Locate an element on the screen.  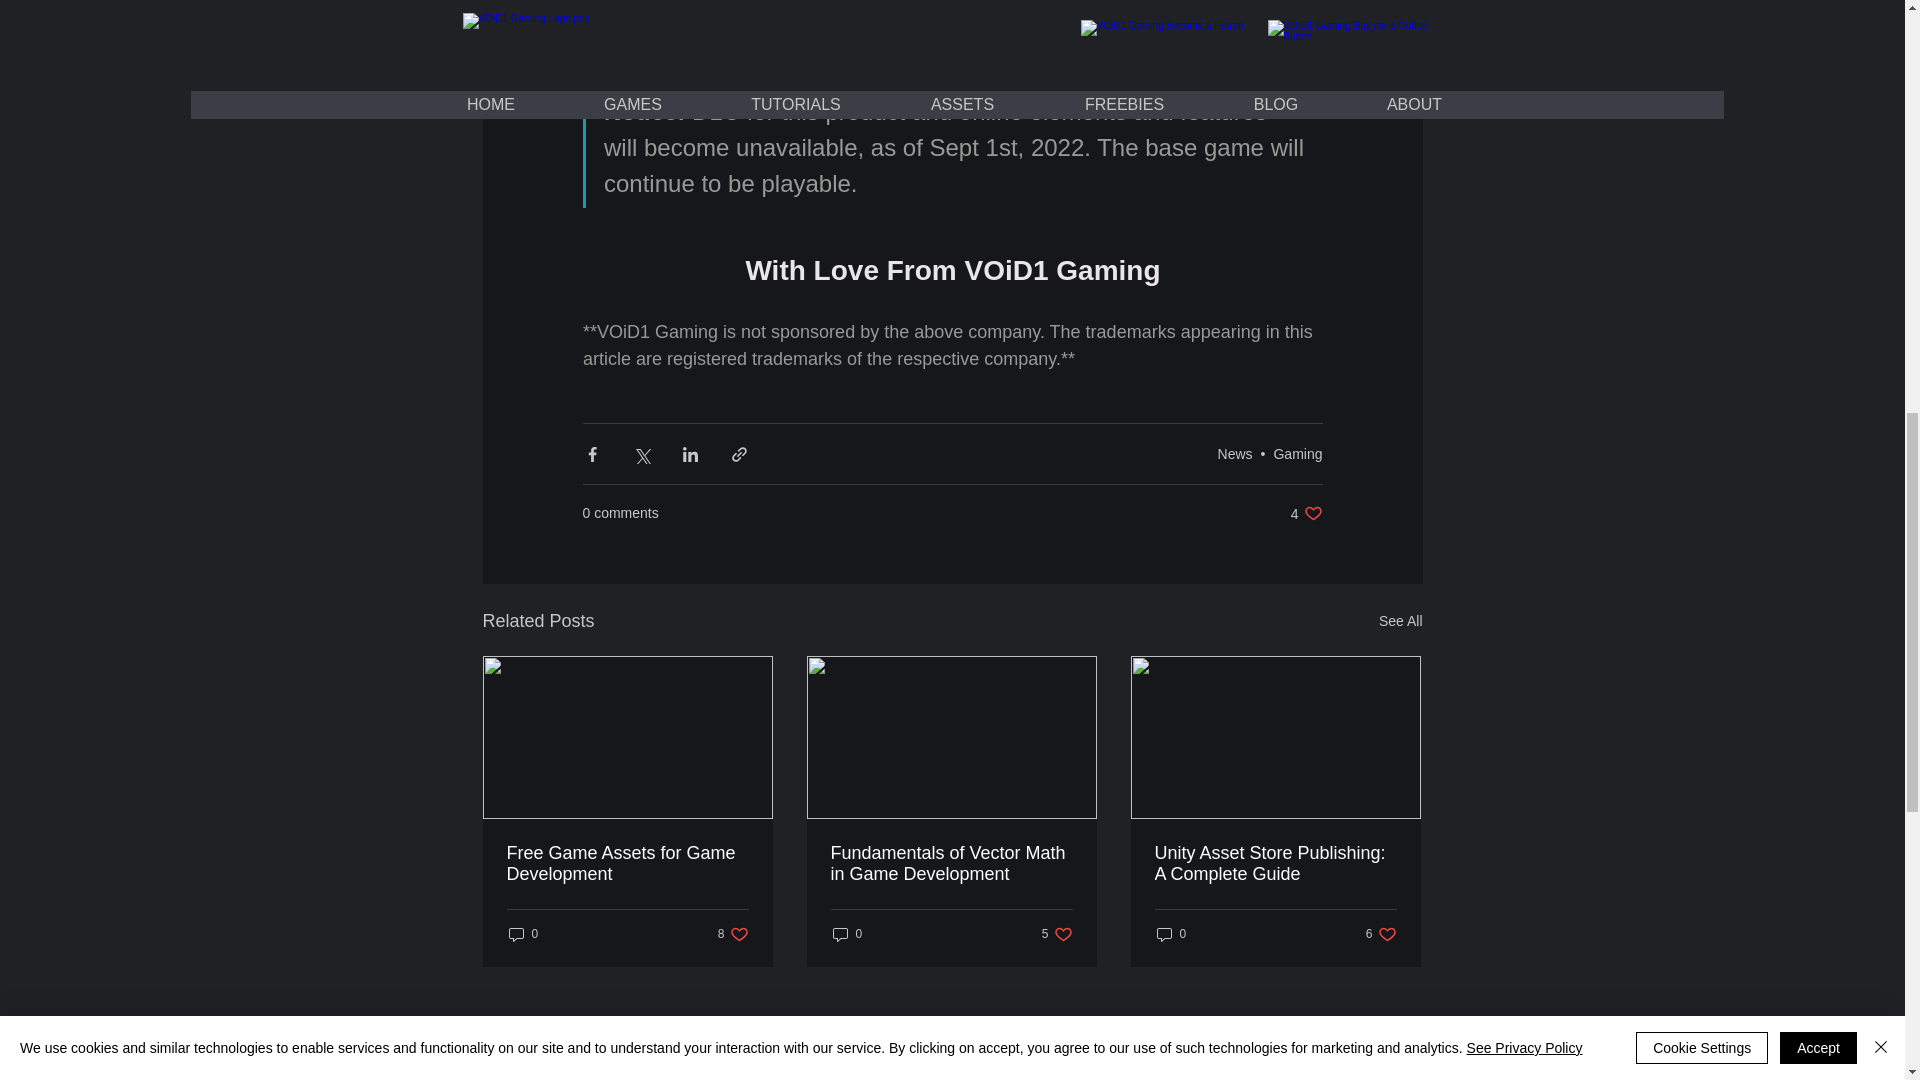
0 is located at coordinates (1381, 934).